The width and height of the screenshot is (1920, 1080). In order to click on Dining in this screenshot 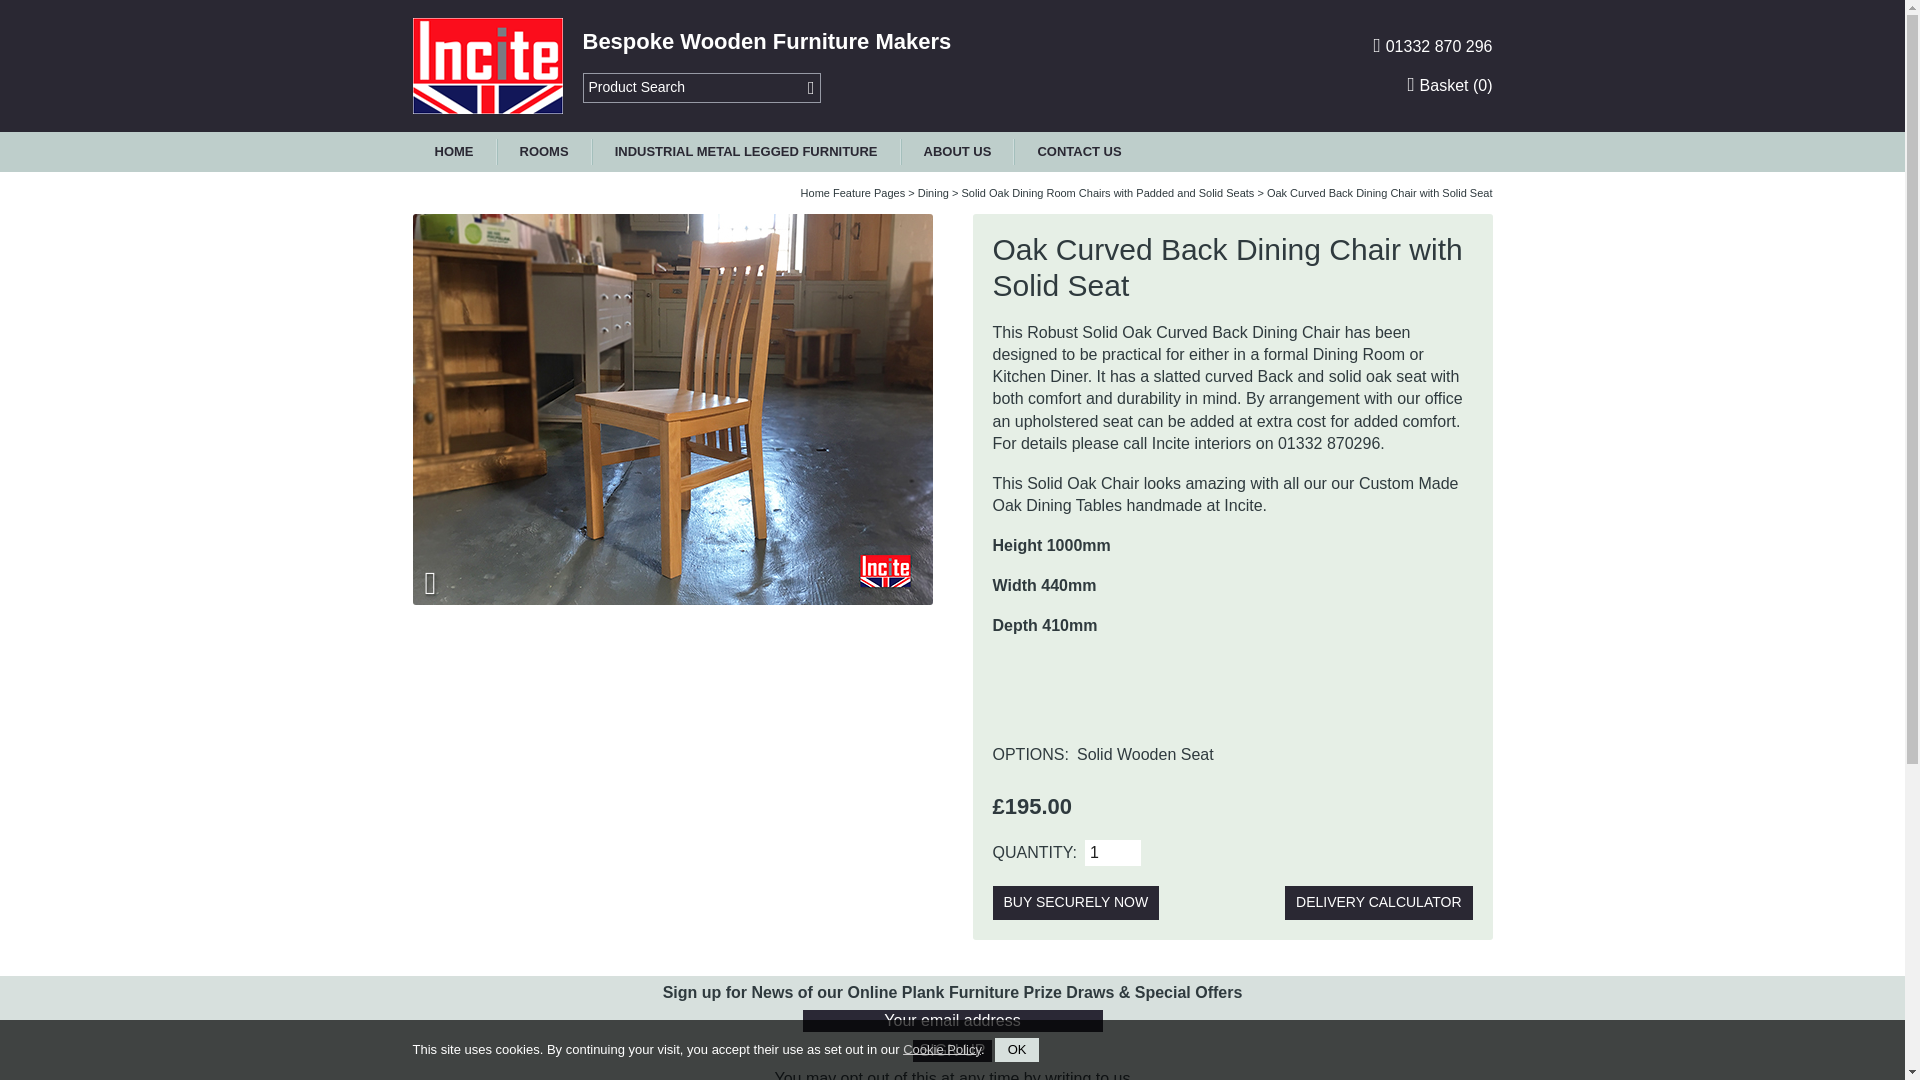, I will do `click(932, 192)`.